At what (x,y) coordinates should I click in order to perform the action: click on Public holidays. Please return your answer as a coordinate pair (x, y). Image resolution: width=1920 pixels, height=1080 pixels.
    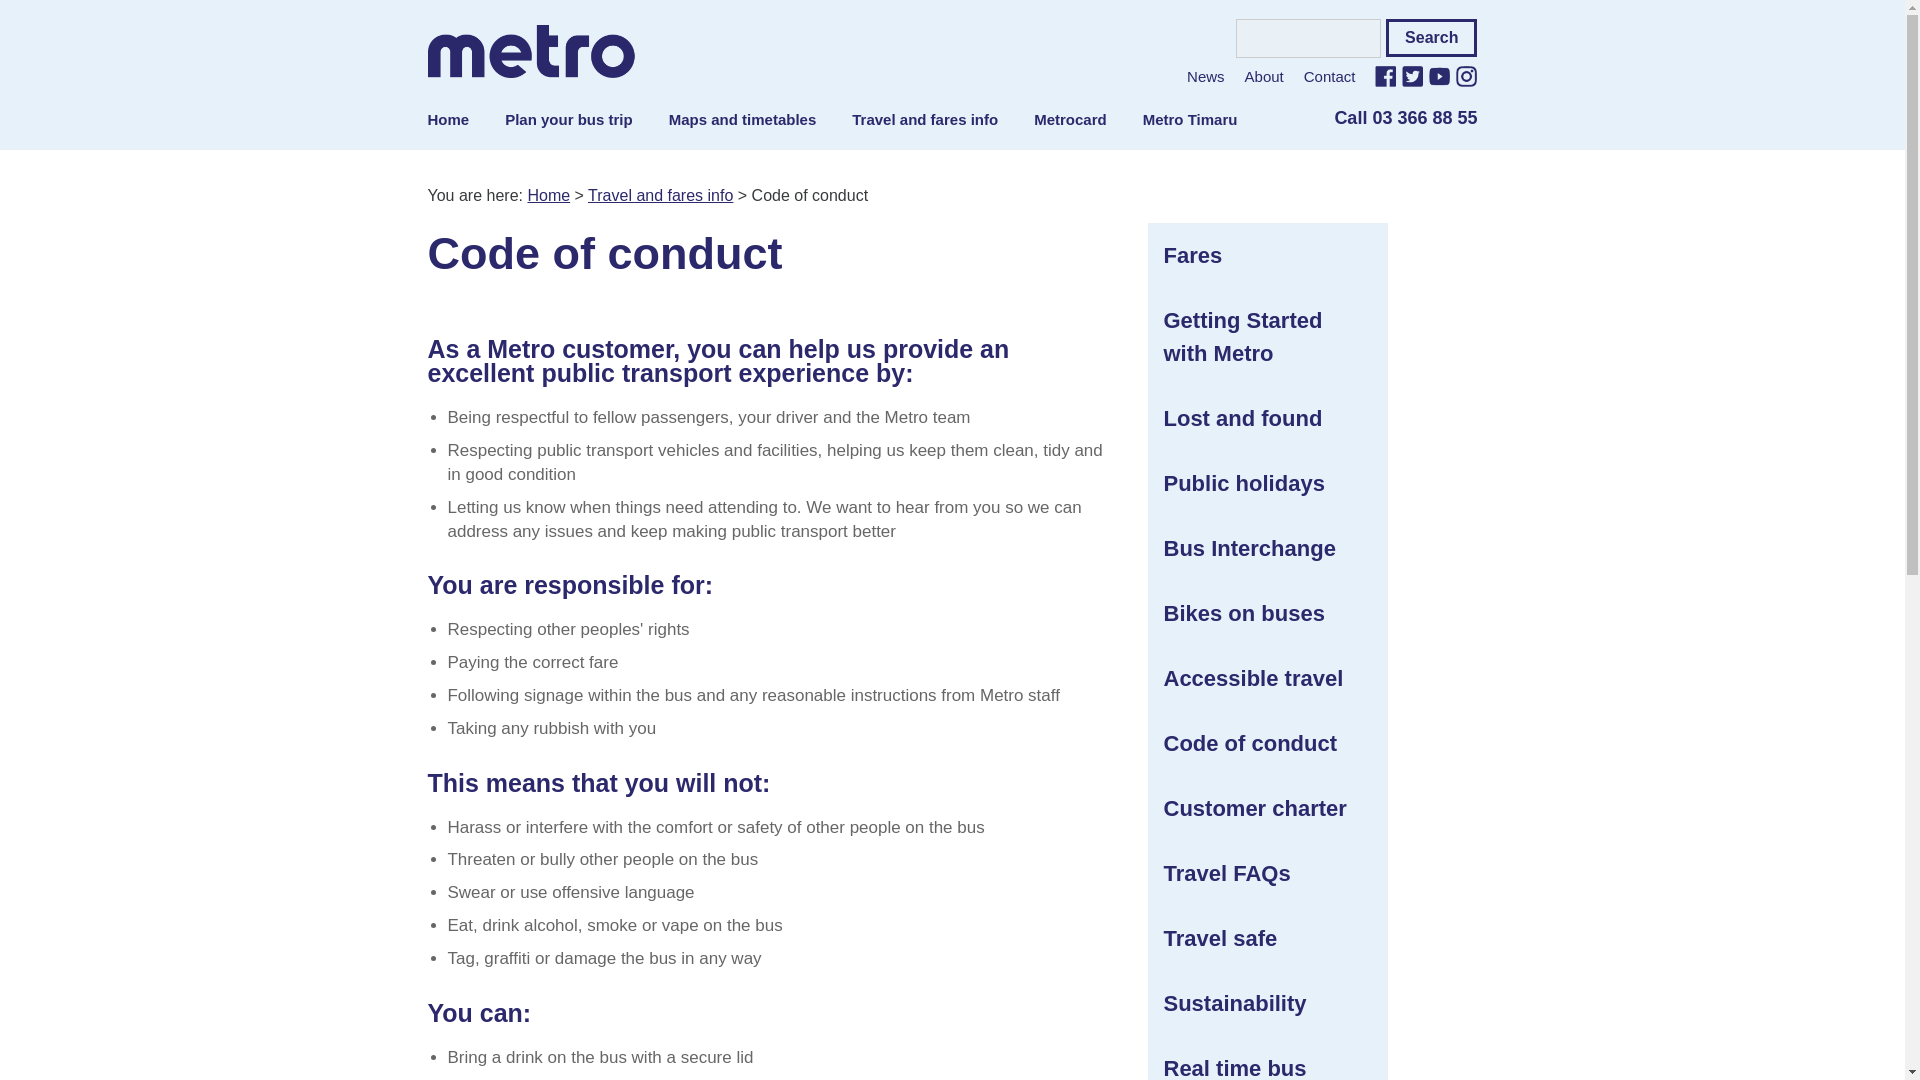
    Looking at the image, I should click on (1268, 483).